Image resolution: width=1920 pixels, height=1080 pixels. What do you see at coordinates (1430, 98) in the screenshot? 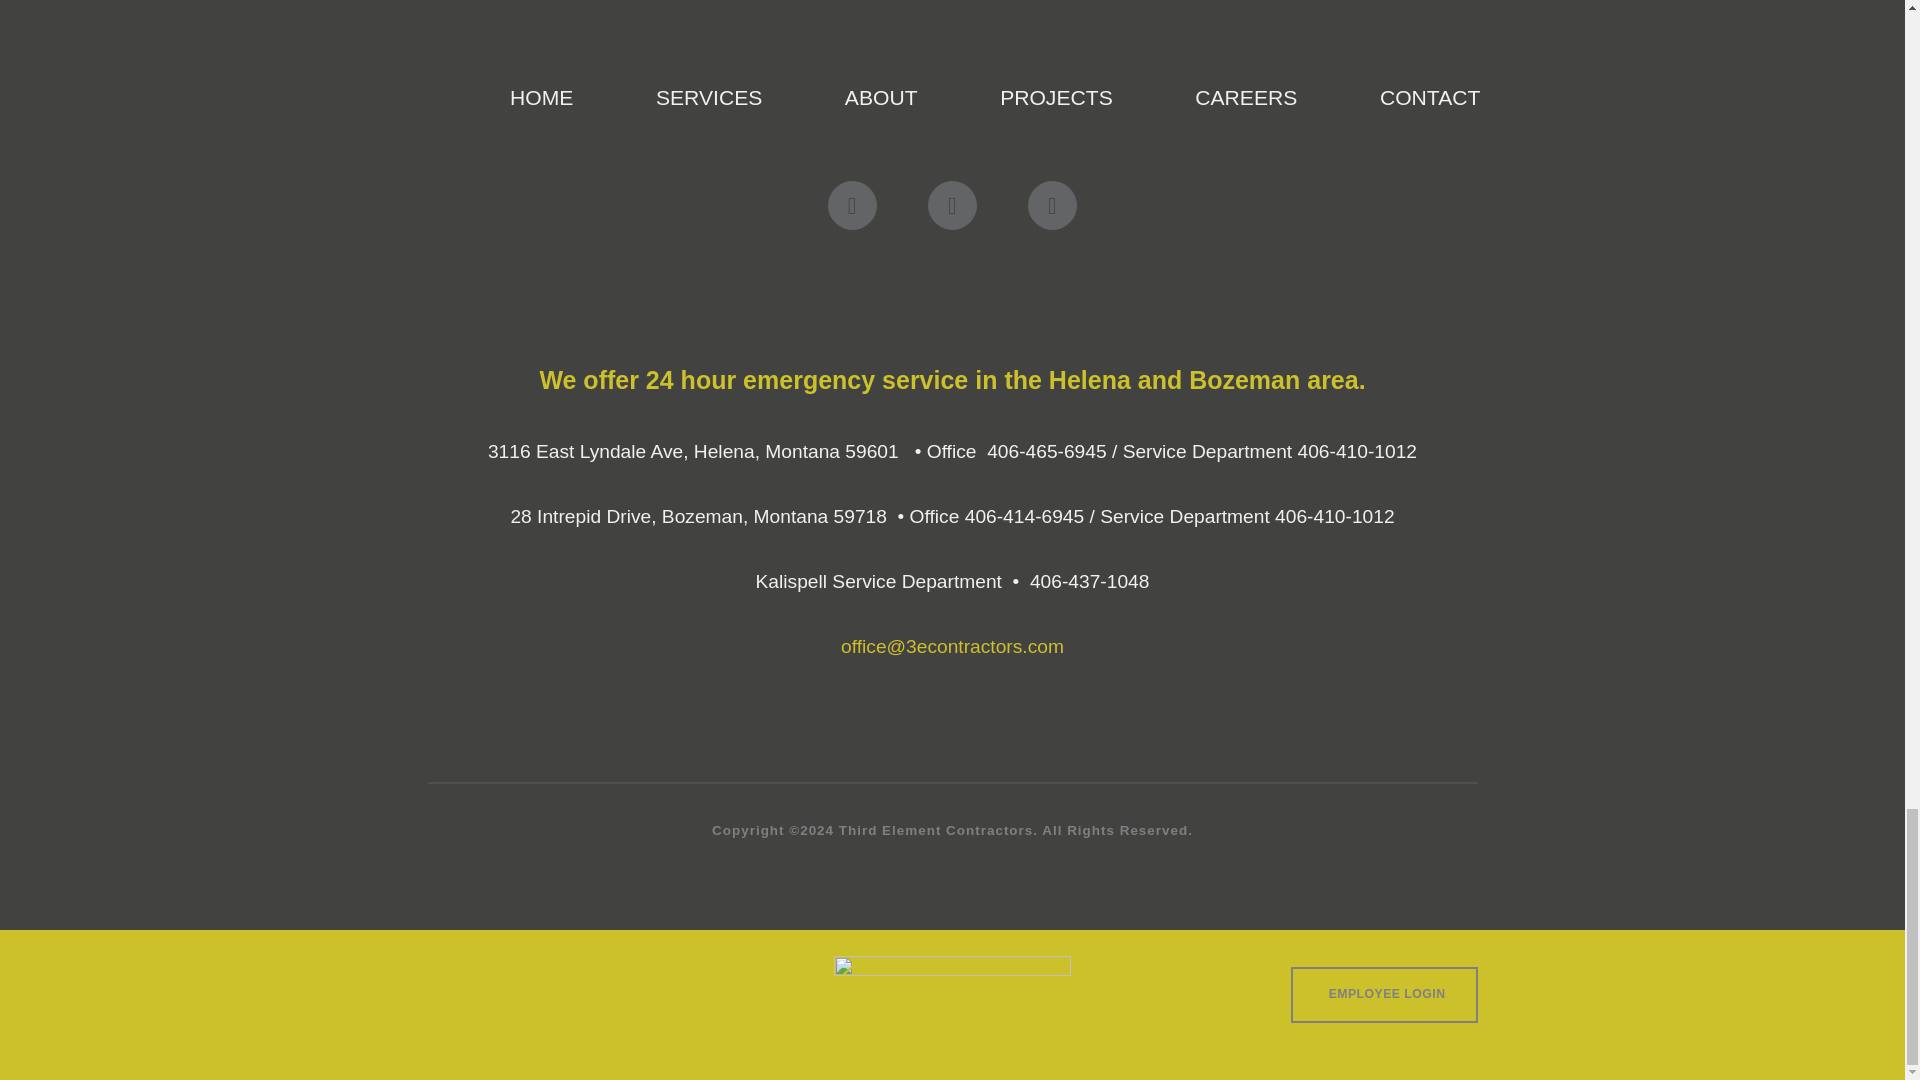
I see `CONTACT` at bounding box center [1430, 98].